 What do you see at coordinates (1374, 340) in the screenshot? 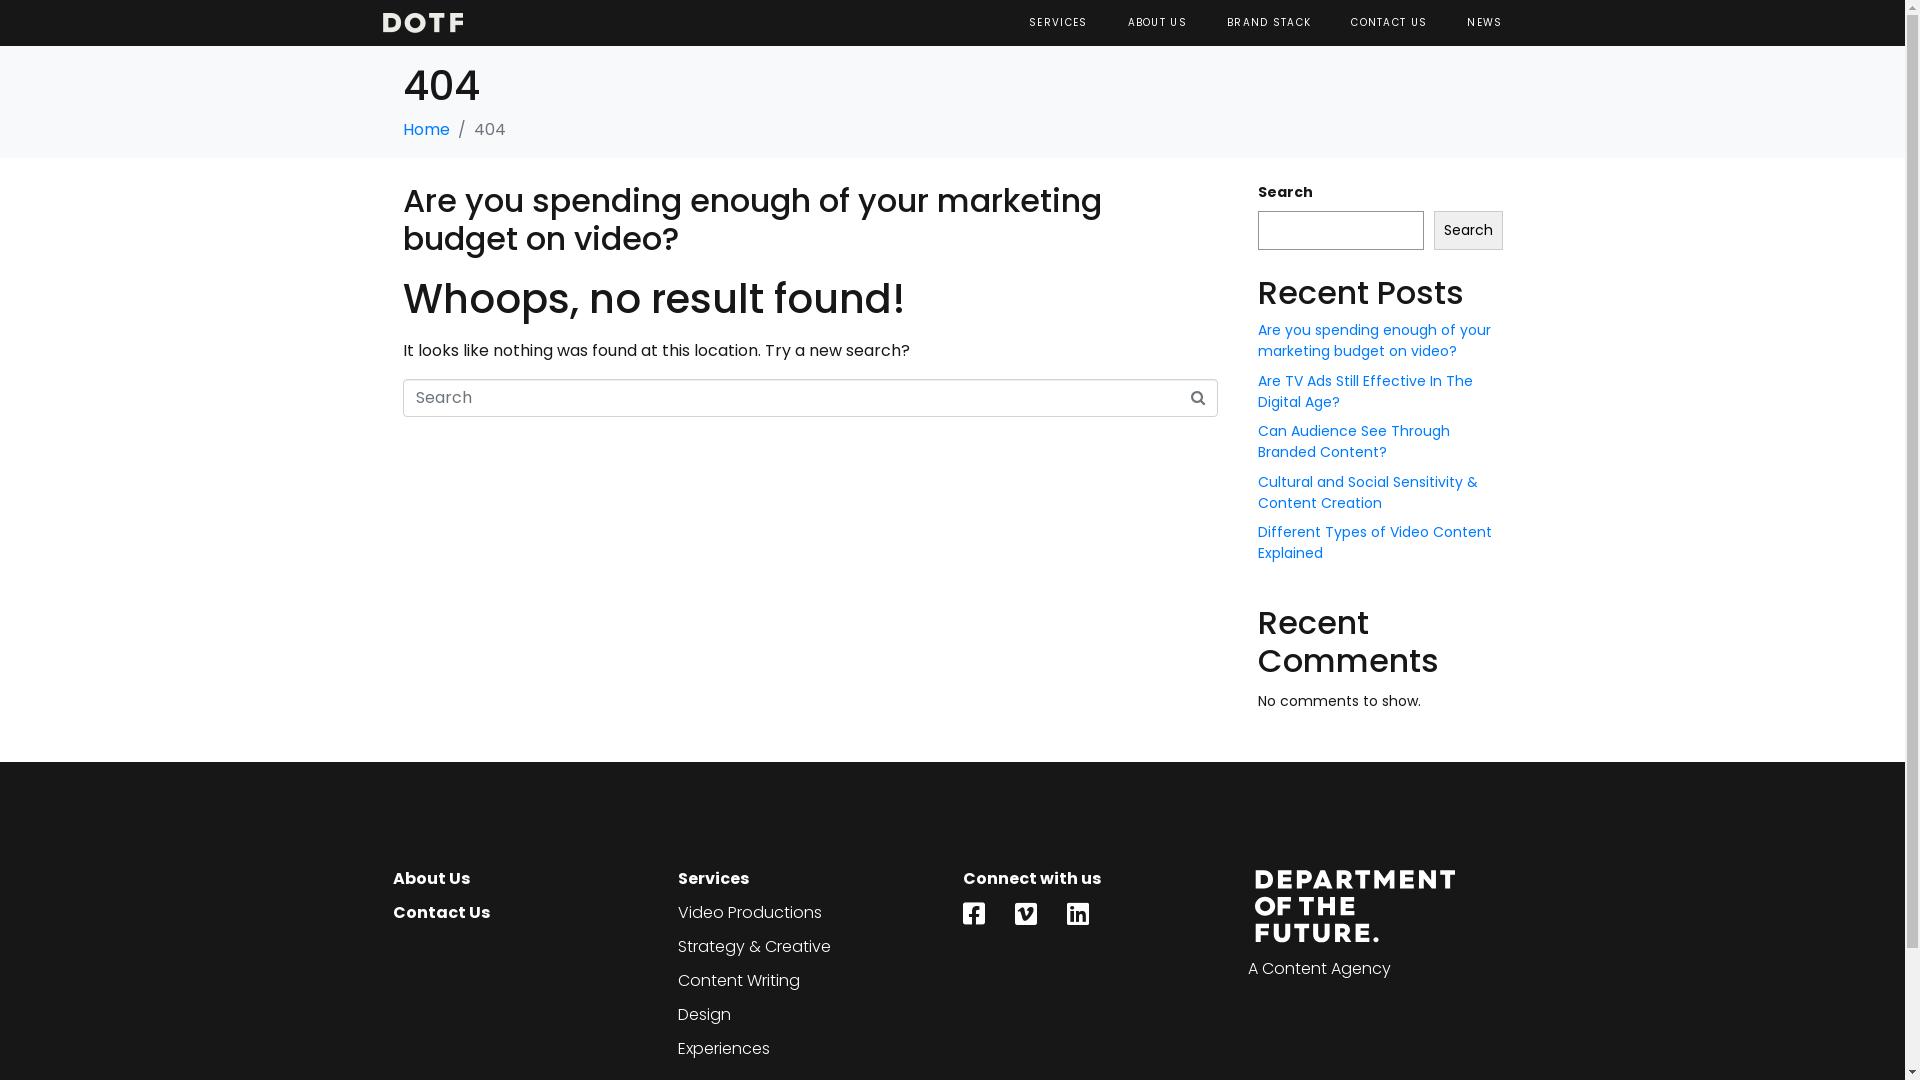
I see `Are you spending enough of your marketing budget on video?` at bounding box center [1374, 340].